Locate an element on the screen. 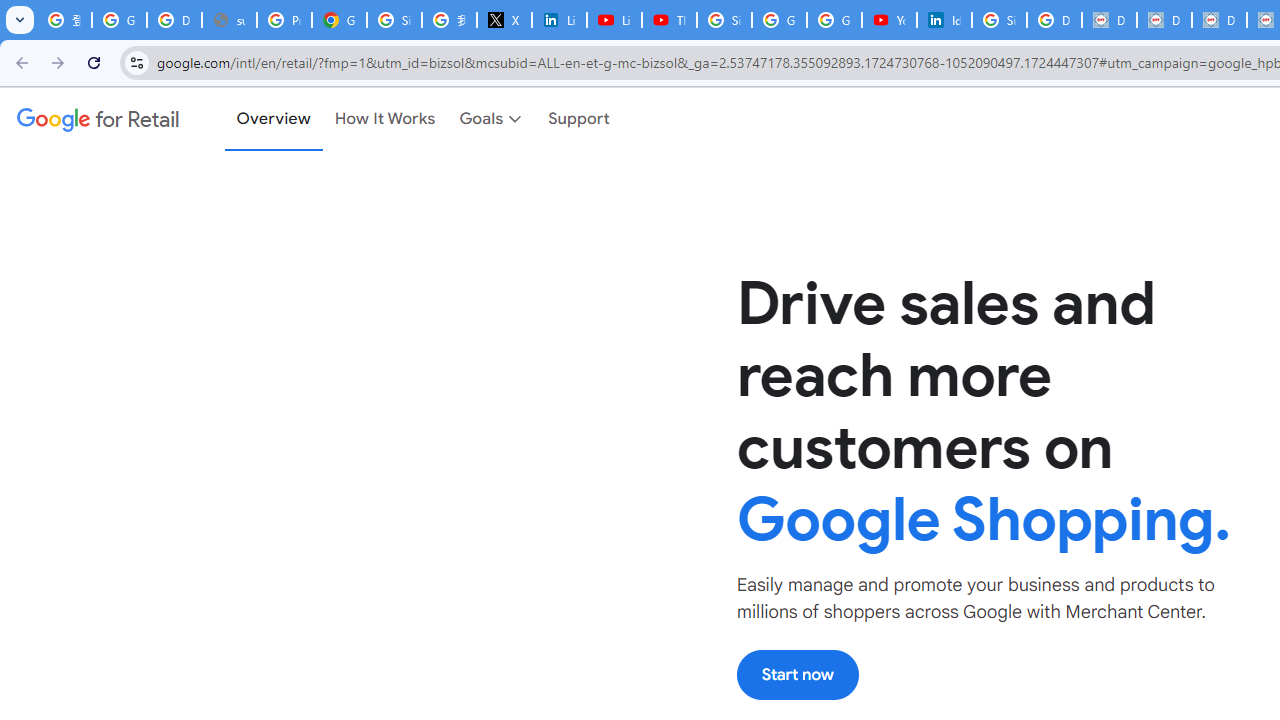  Start now is located at coordinates (797, 674).